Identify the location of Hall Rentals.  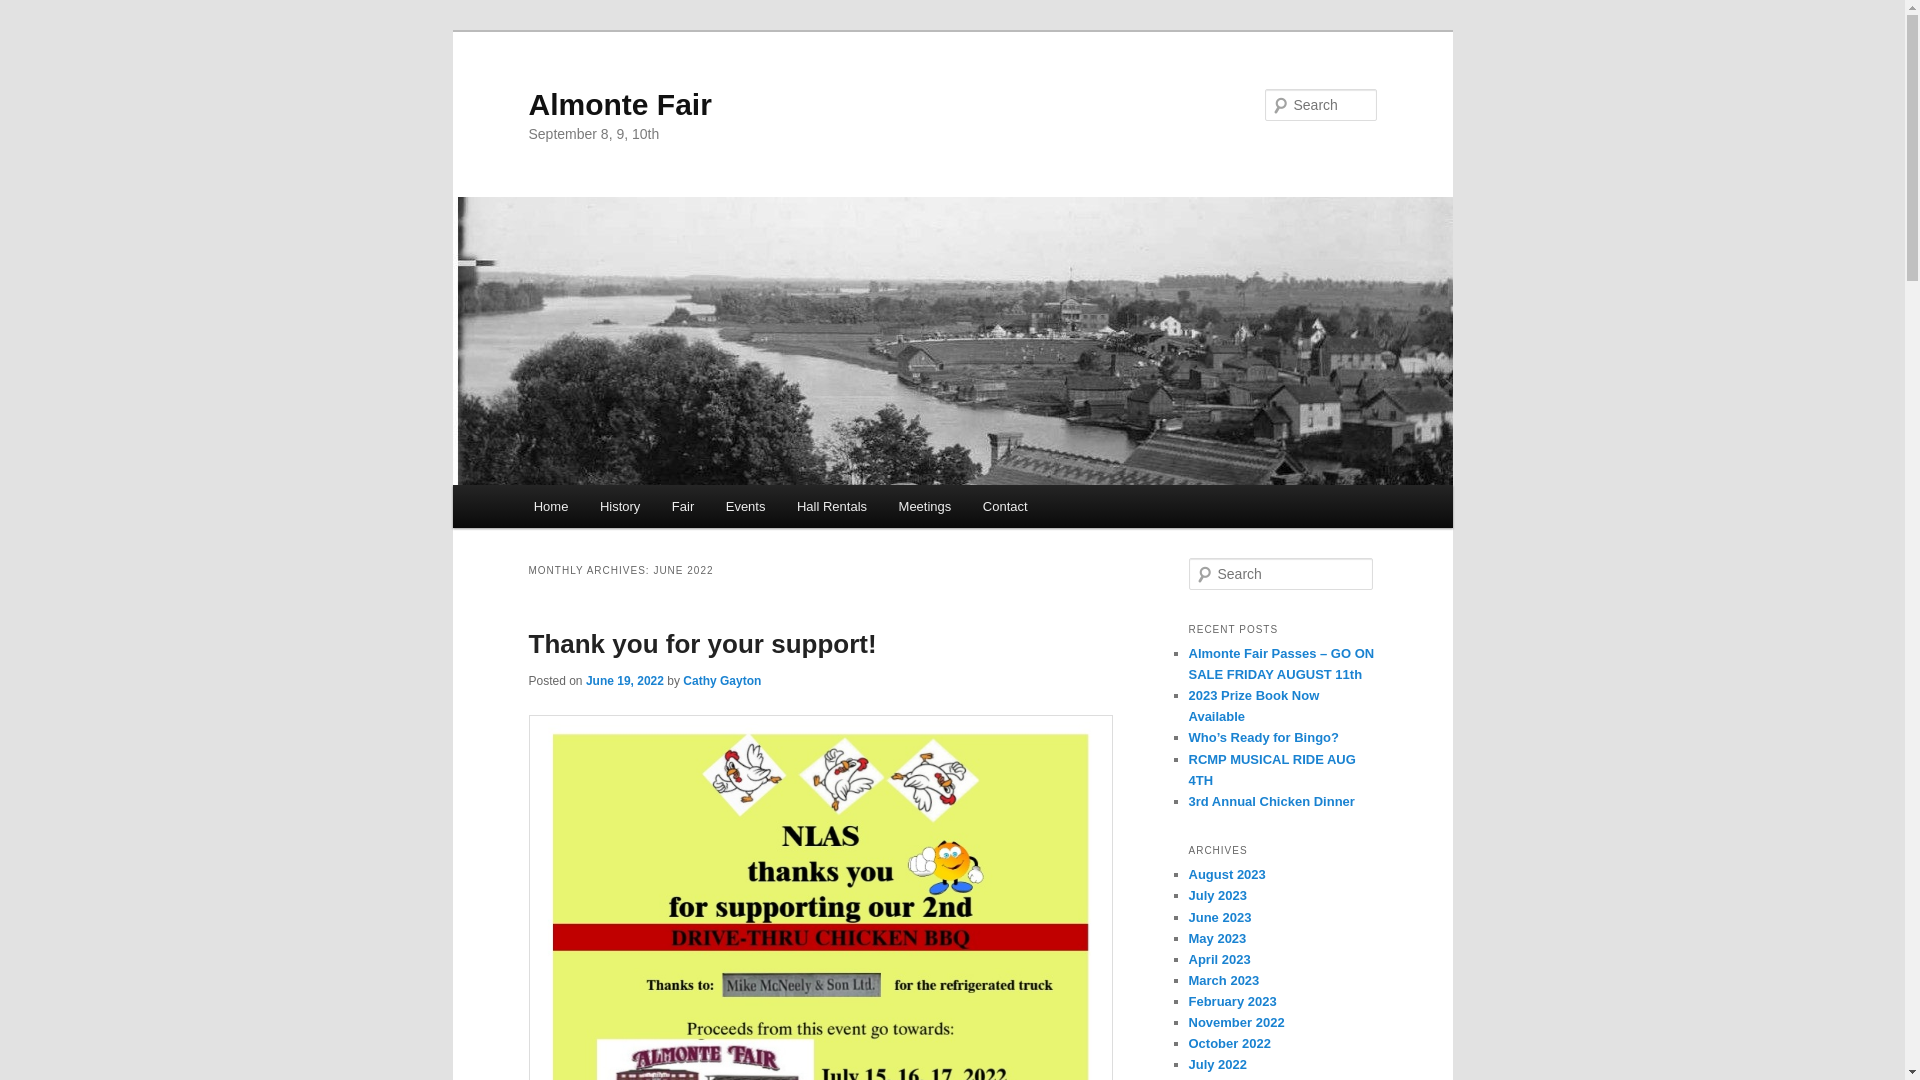
(832, 506).